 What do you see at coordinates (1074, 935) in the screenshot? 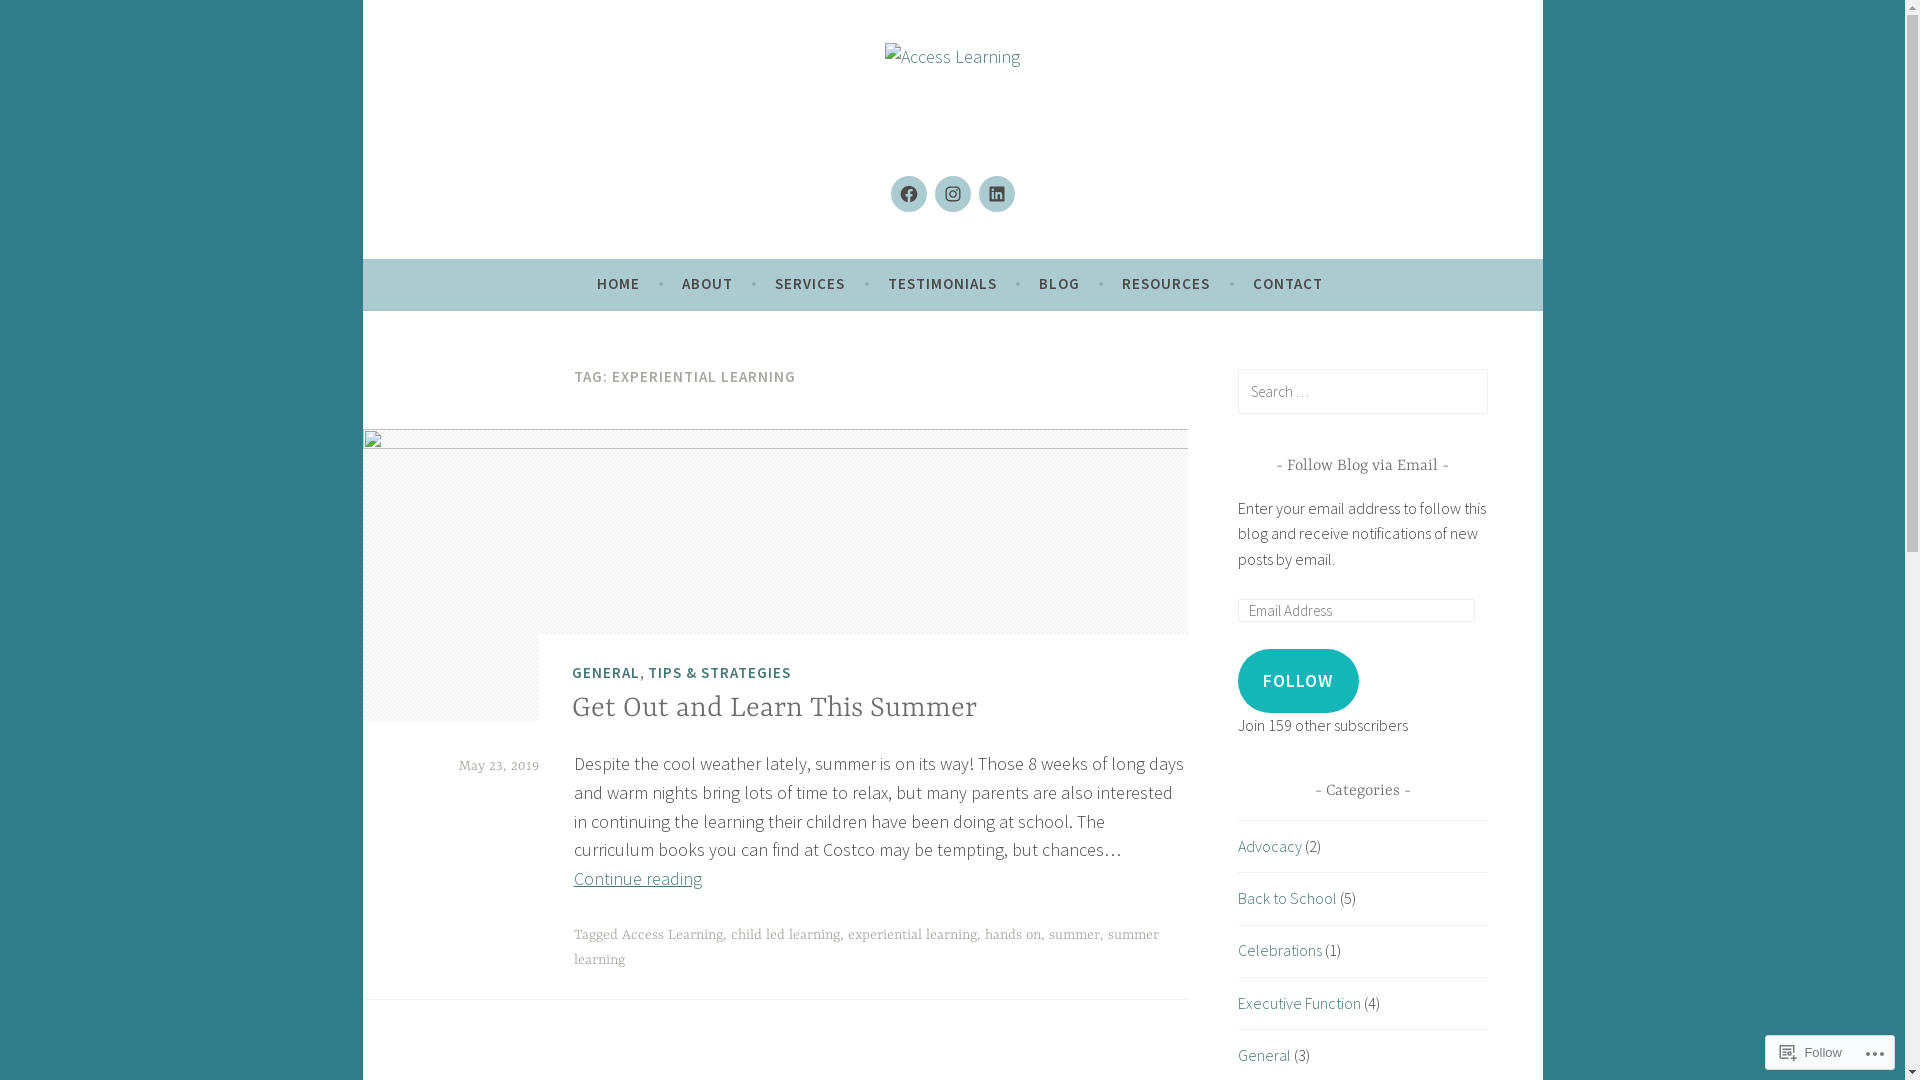
I see `summer` at bounding box center [1074, 935].